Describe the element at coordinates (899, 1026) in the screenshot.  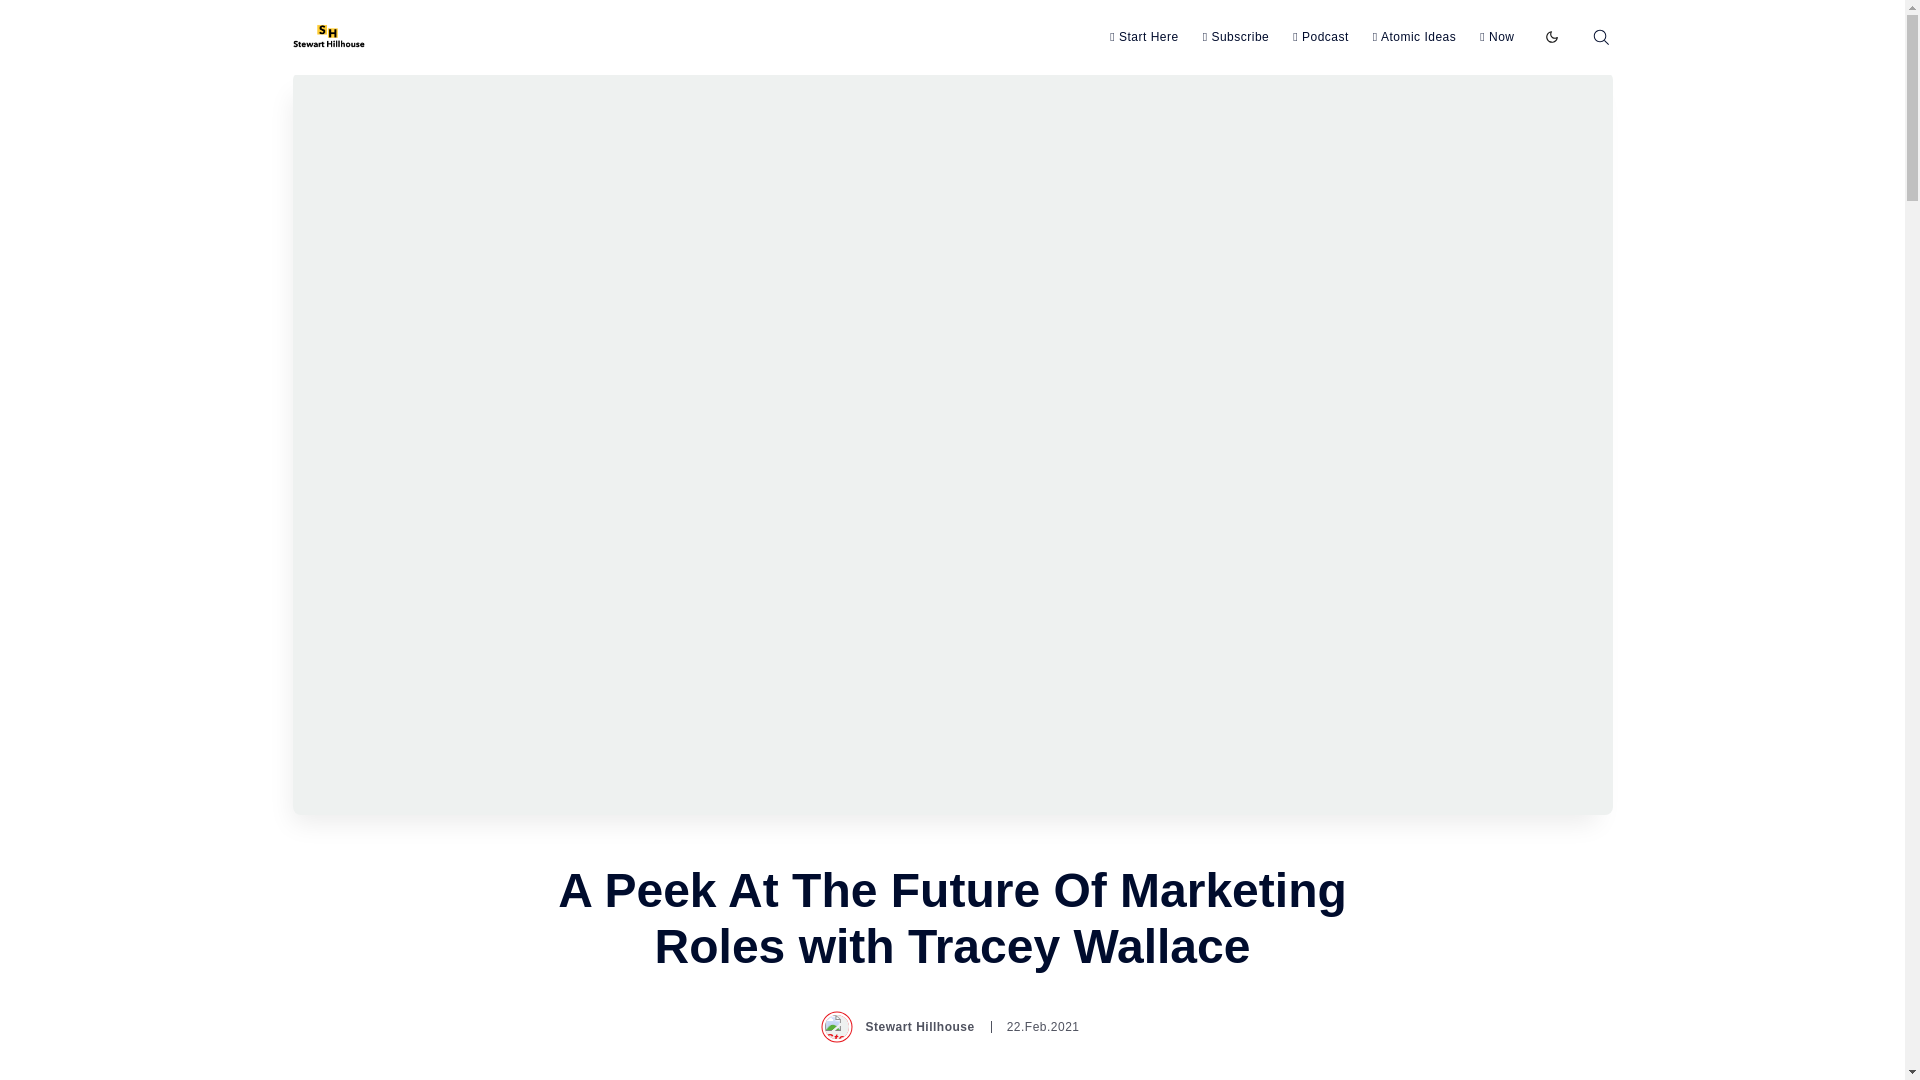
I see `Stewart Hillhouse` at that location.